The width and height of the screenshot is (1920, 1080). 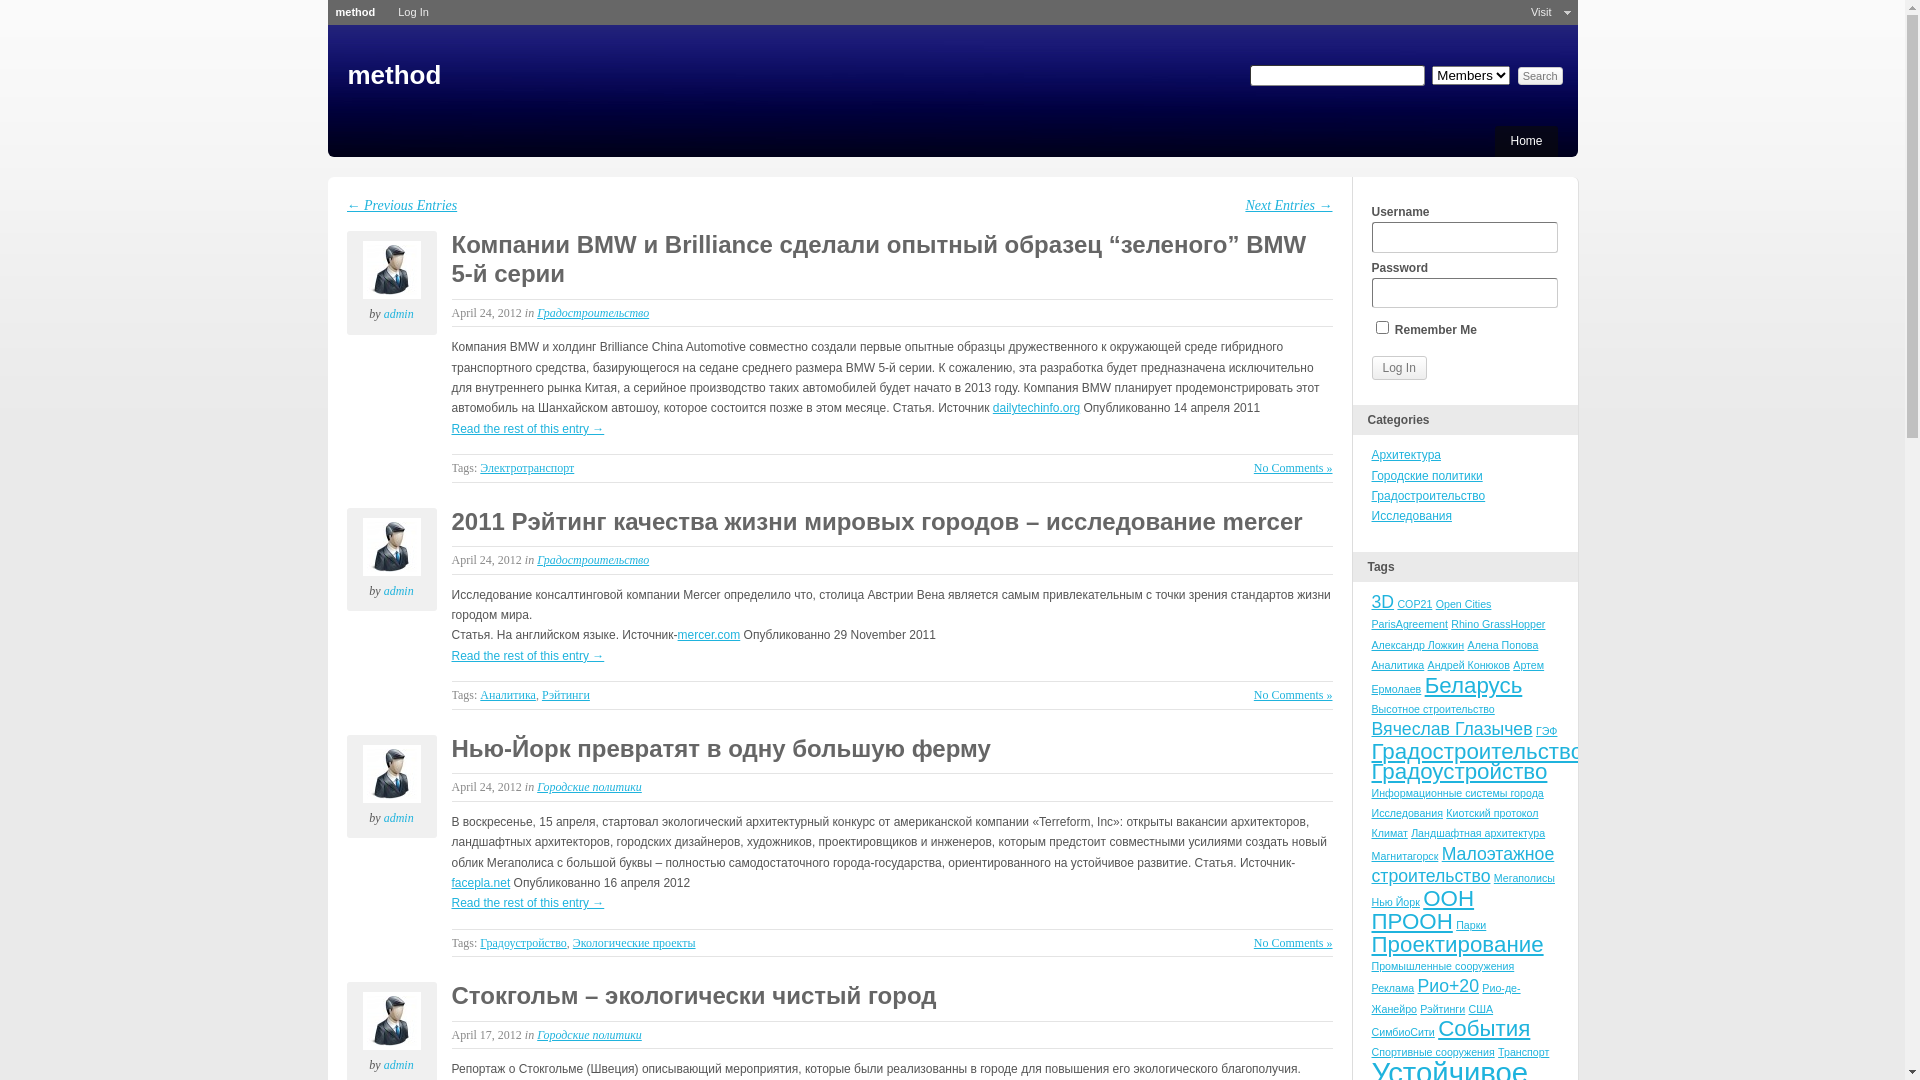 What do you see at coordinates (395, 75) in the screenshot?
I see `method` at bounding box center [395, 75].